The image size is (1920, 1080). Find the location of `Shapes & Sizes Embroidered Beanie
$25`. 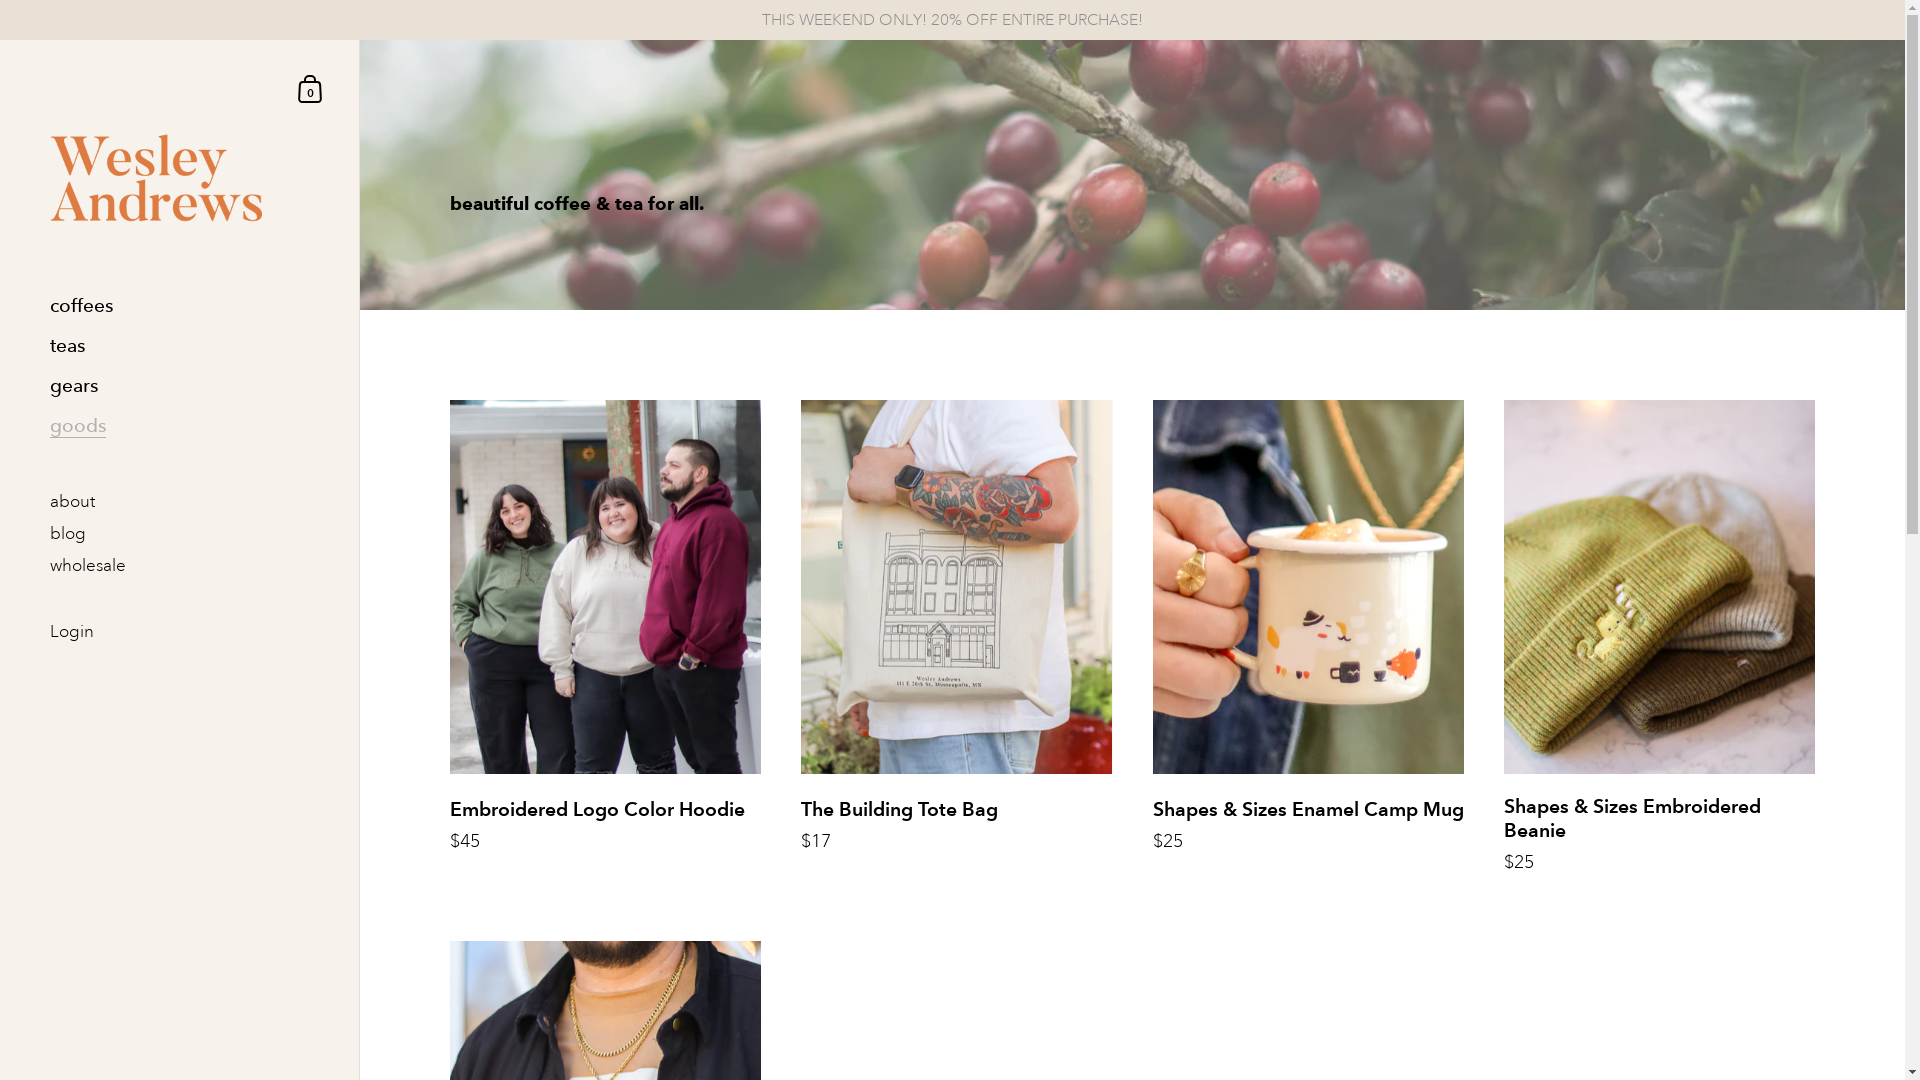

Shapes & Sizes Embroidered Beanie
$25 is located at coordinates (1660, 650).